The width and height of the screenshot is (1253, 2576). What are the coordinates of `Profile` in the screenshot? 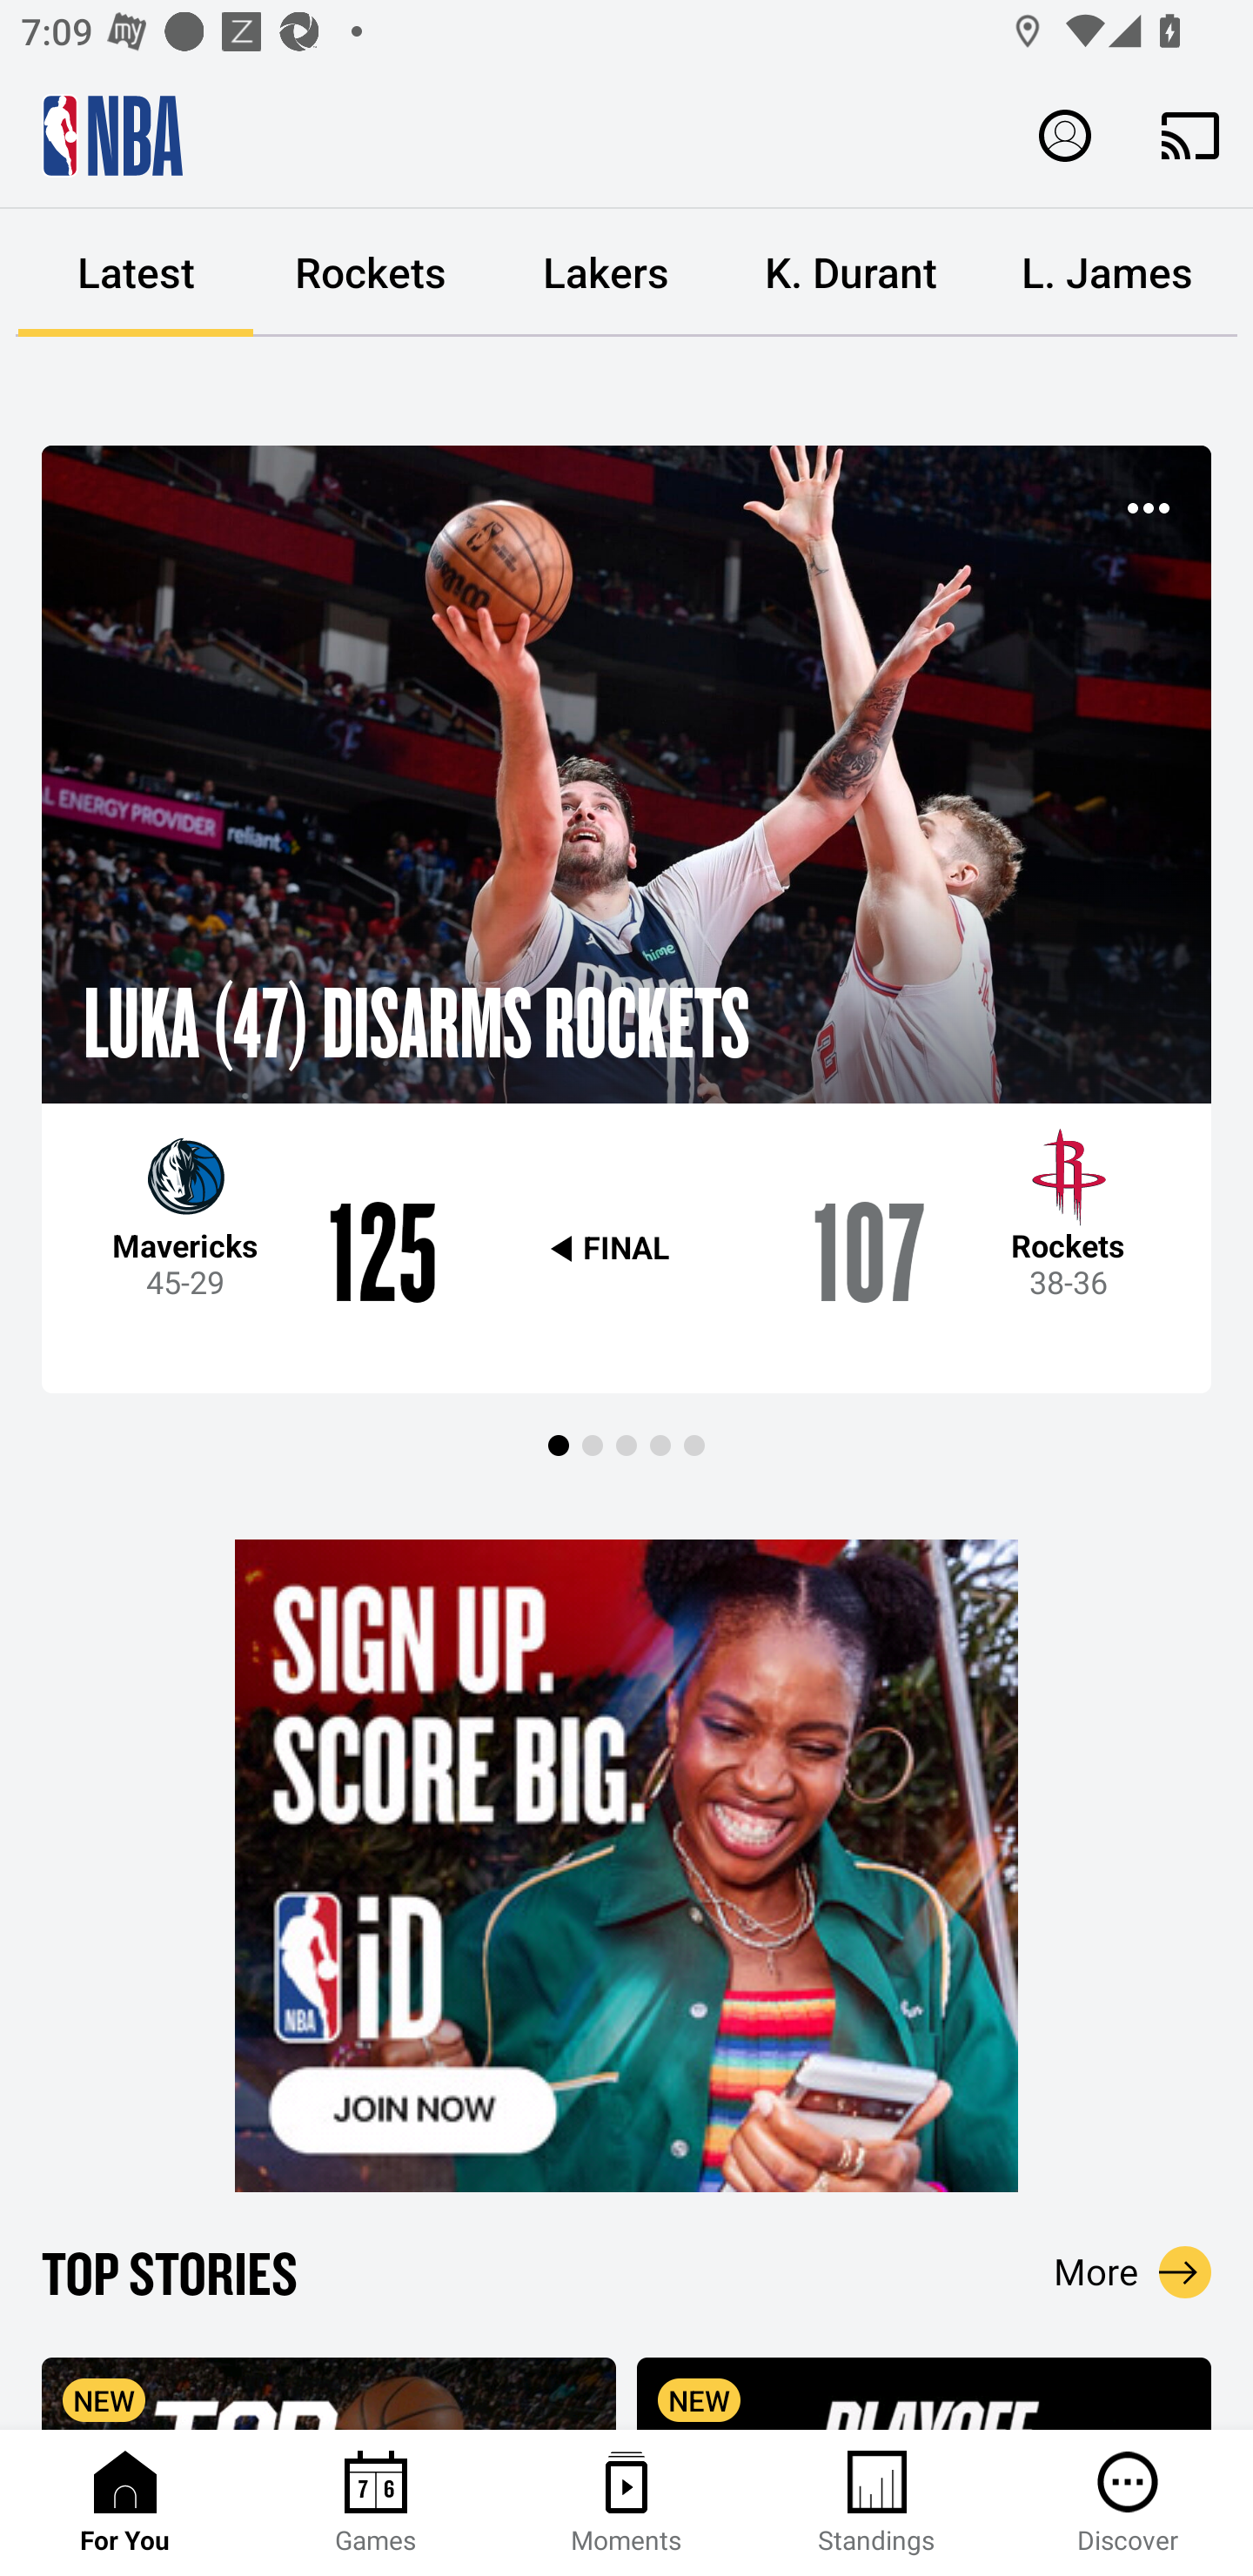 It's located at (1065, 134).